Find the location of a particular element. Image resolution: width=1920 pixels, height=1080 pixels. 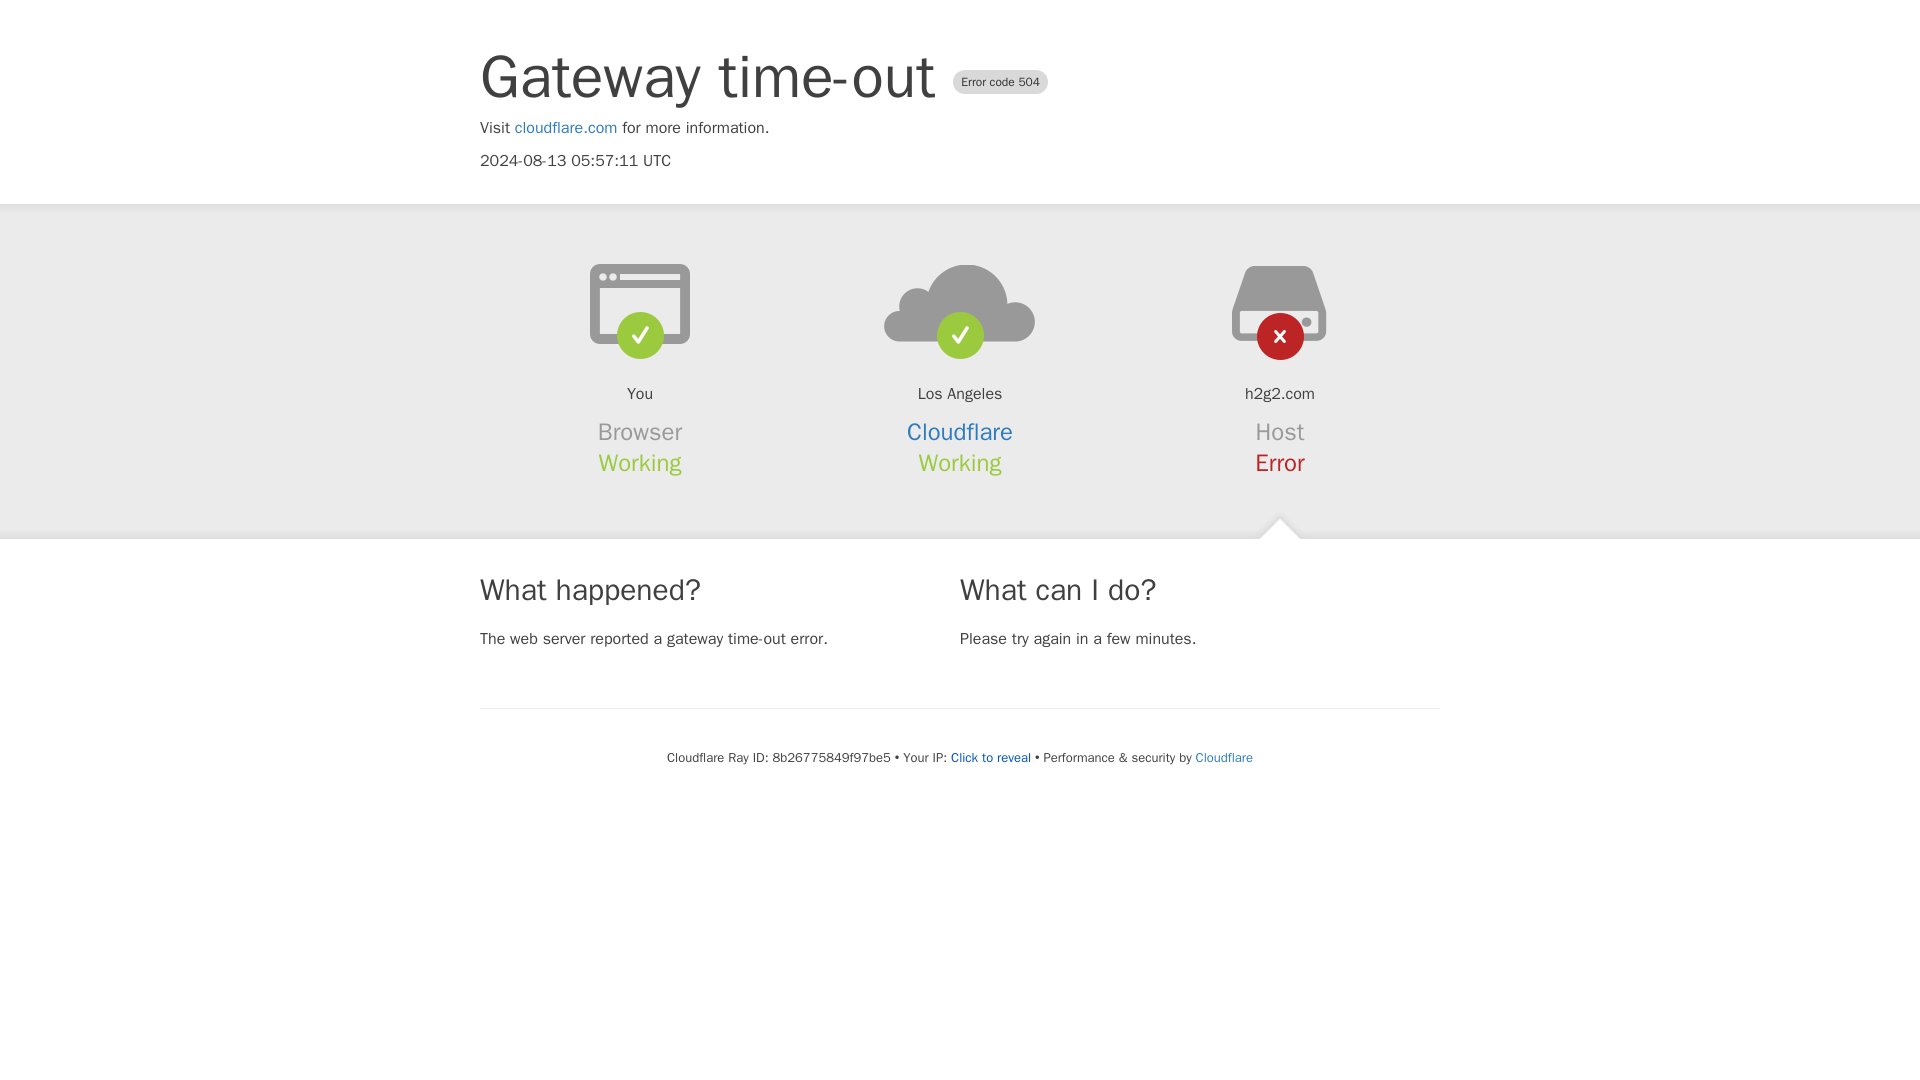

cloudflare.com is located at coordinates (566, 128).